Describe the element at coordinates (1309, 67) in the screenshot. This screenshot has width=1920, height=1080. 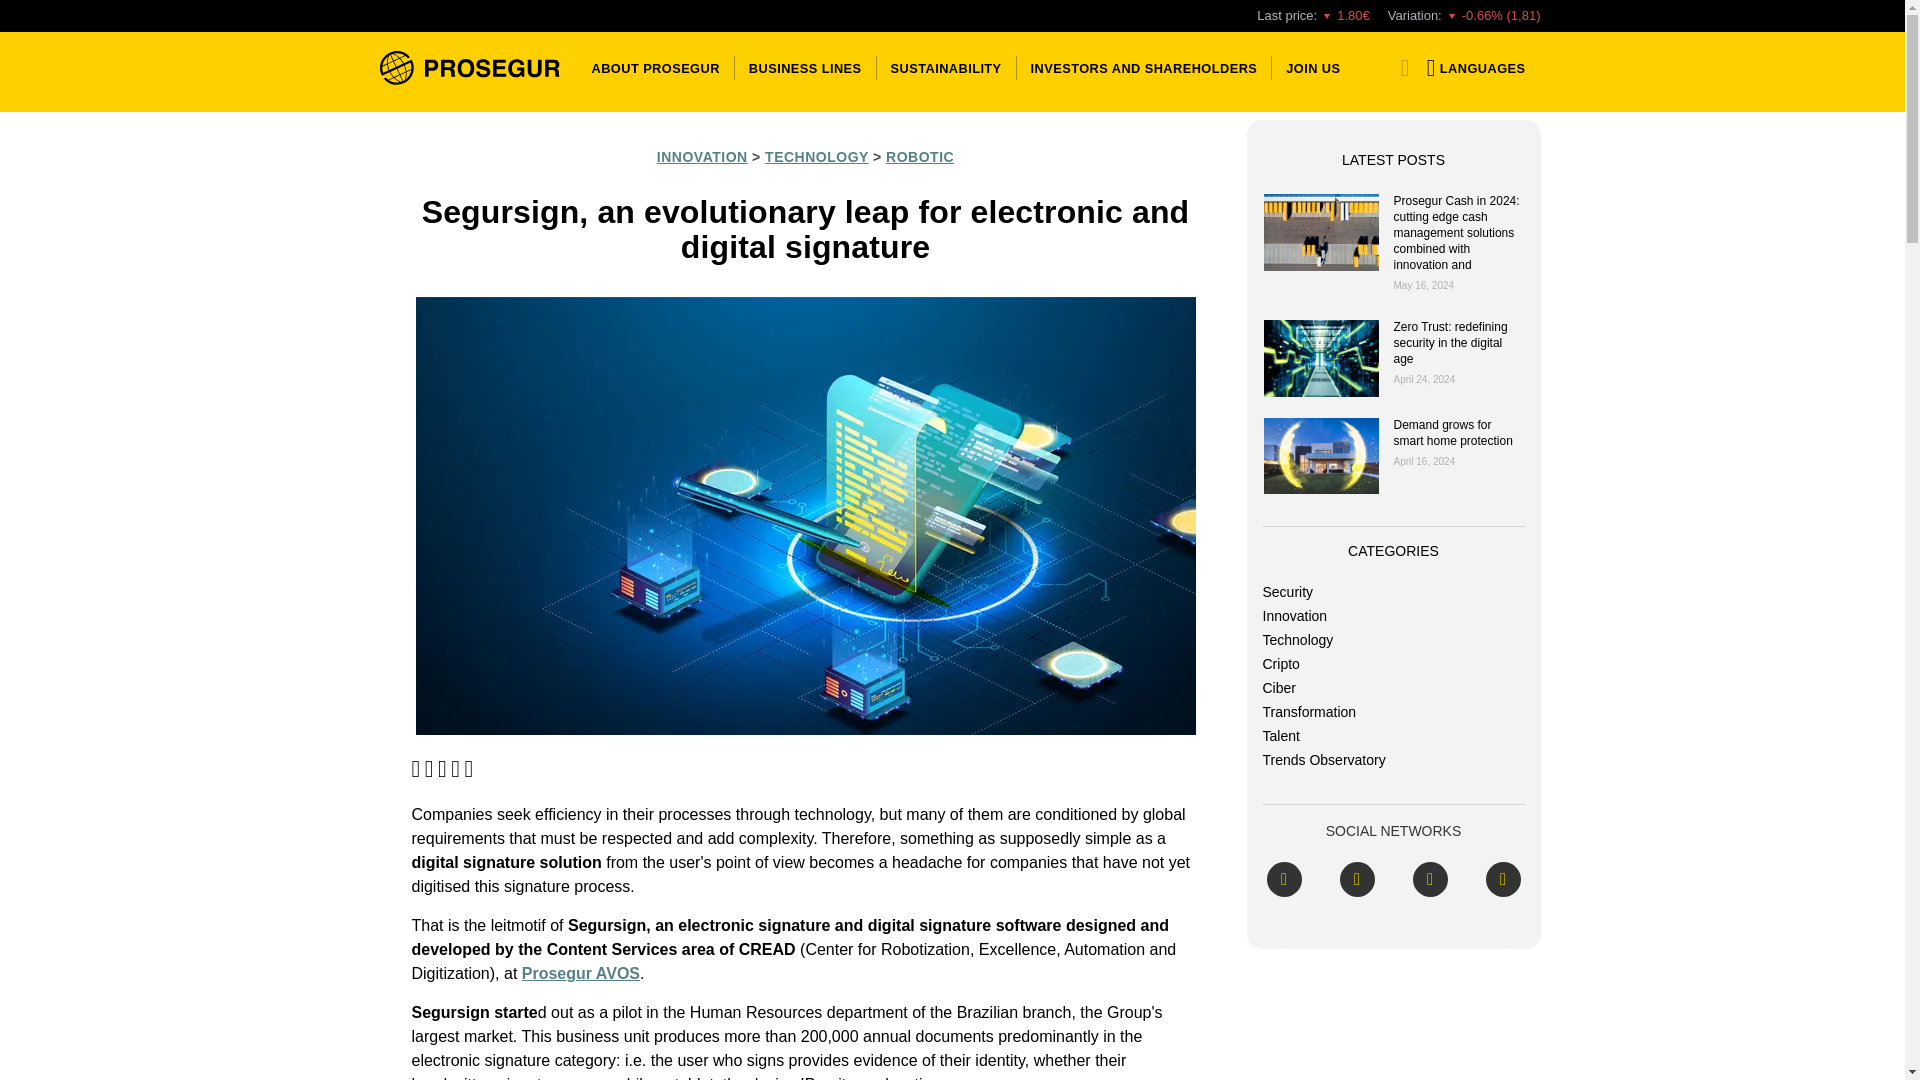
I see `JOIN US` at that location.